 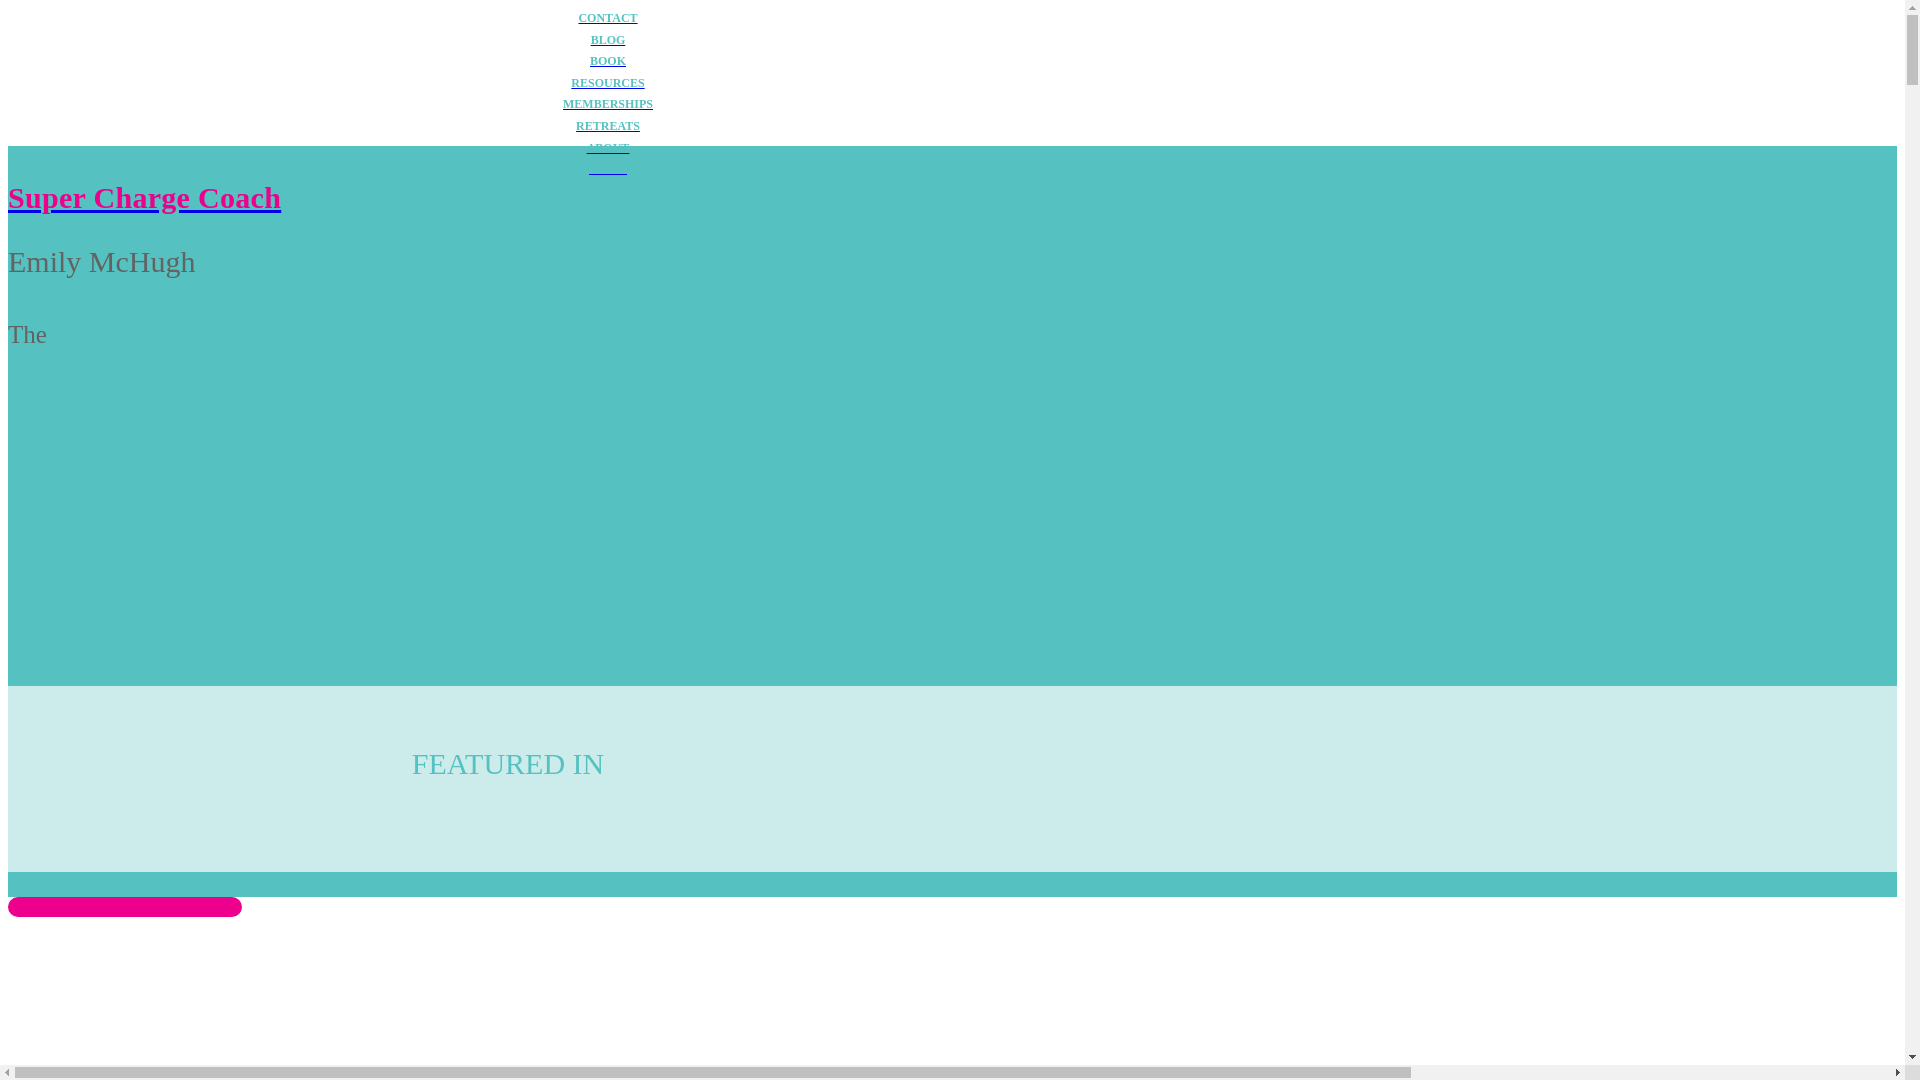 What do you see at coordinates (607, 104) in the screenshot?
I see `MEMBERSHIPS` at bounding box center [607, 104].